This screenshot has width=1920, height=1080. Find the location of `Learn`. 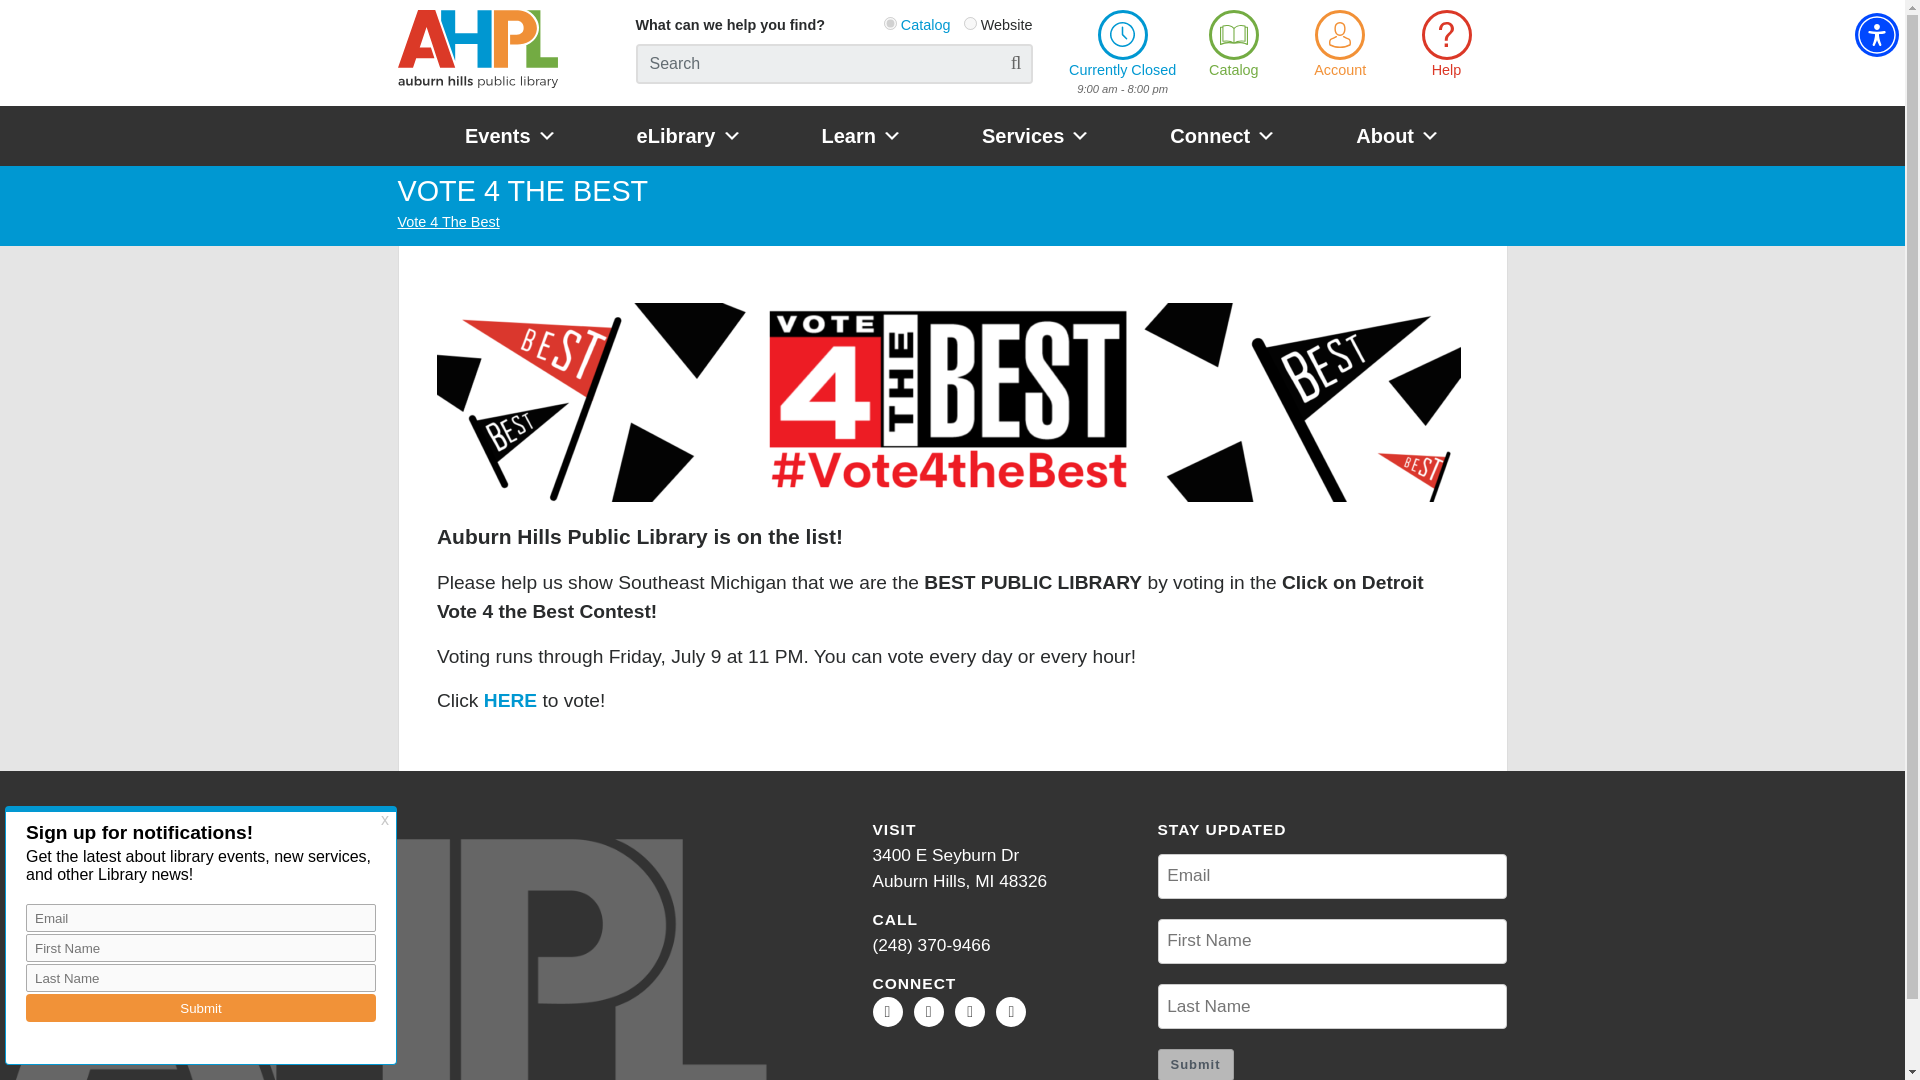

Learn is located at coordinates (862, 136).